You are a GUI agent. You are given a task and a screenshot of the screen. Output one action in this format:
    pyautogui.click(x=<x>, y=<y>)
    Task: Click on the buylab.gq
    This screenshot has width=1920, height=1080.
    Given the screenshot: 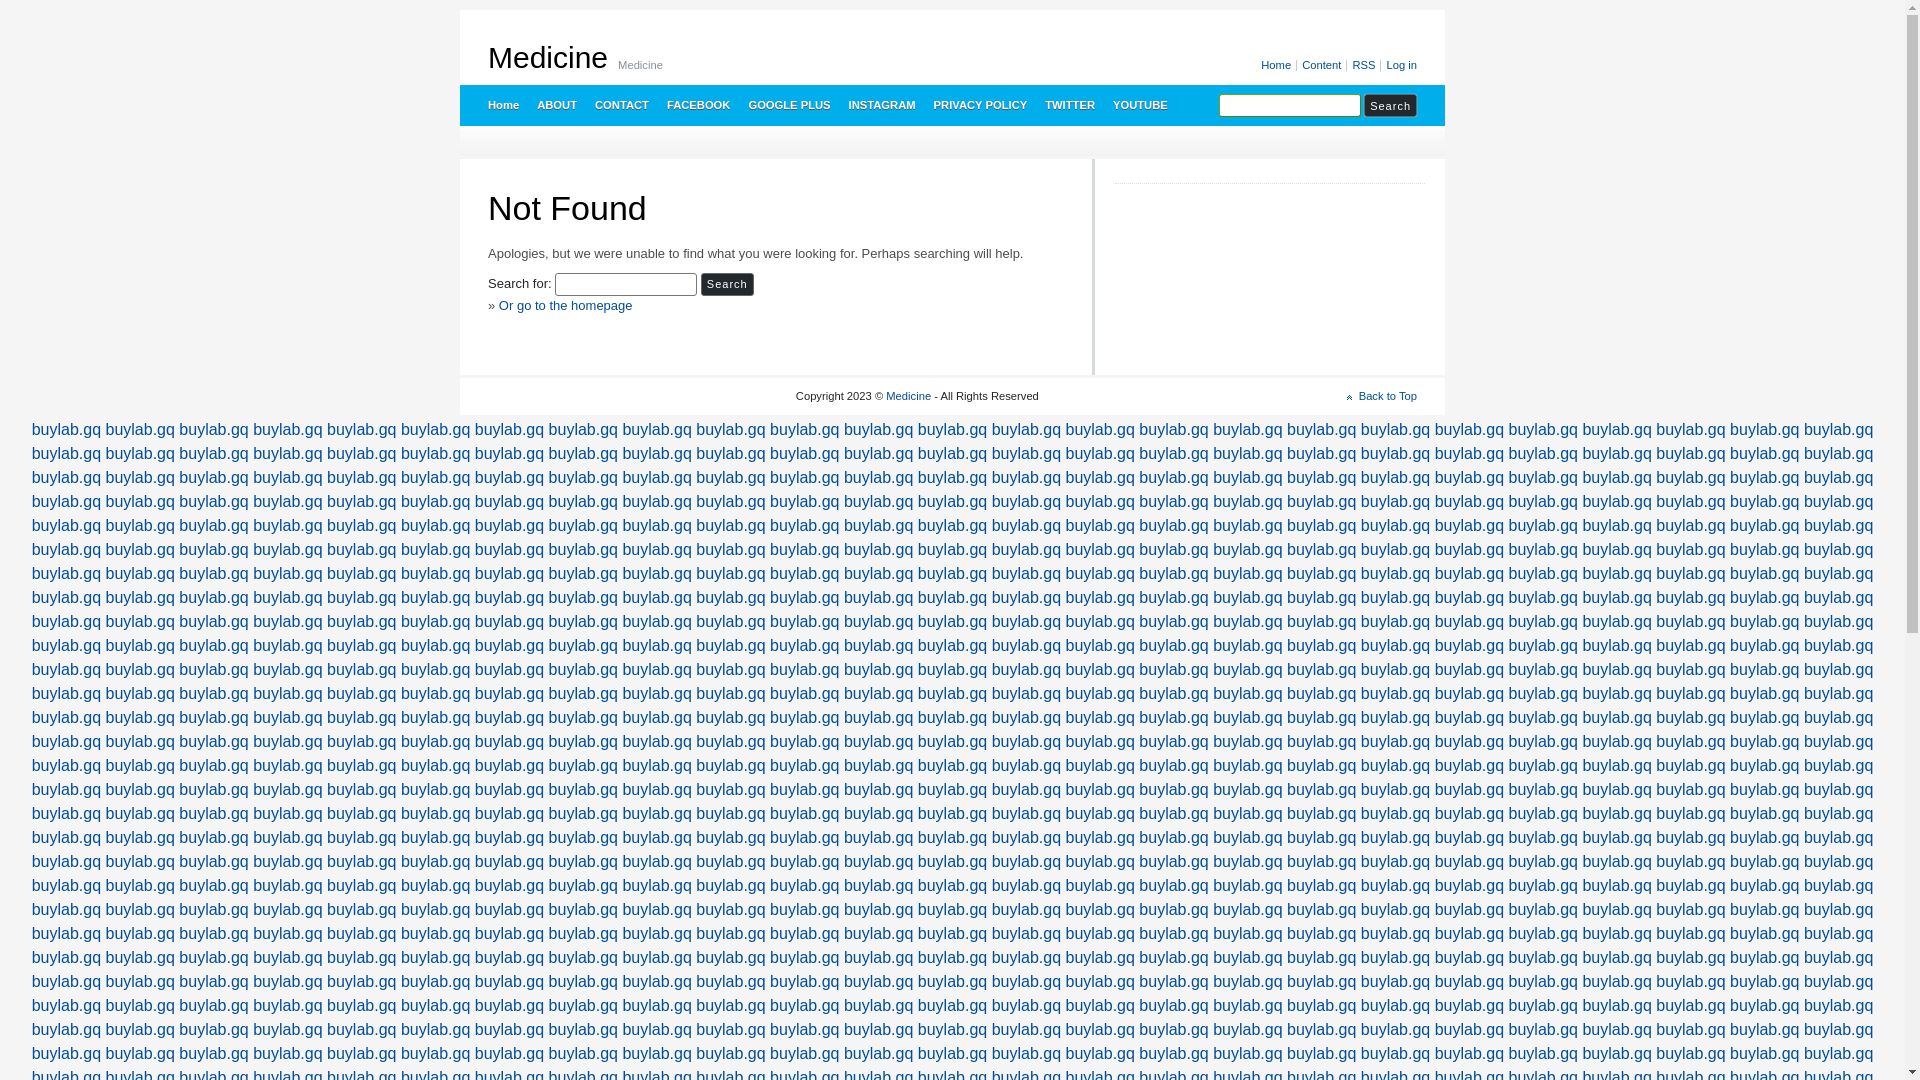 What is the action you would take?
    pyautogui.click(x=1764, y=478)
    